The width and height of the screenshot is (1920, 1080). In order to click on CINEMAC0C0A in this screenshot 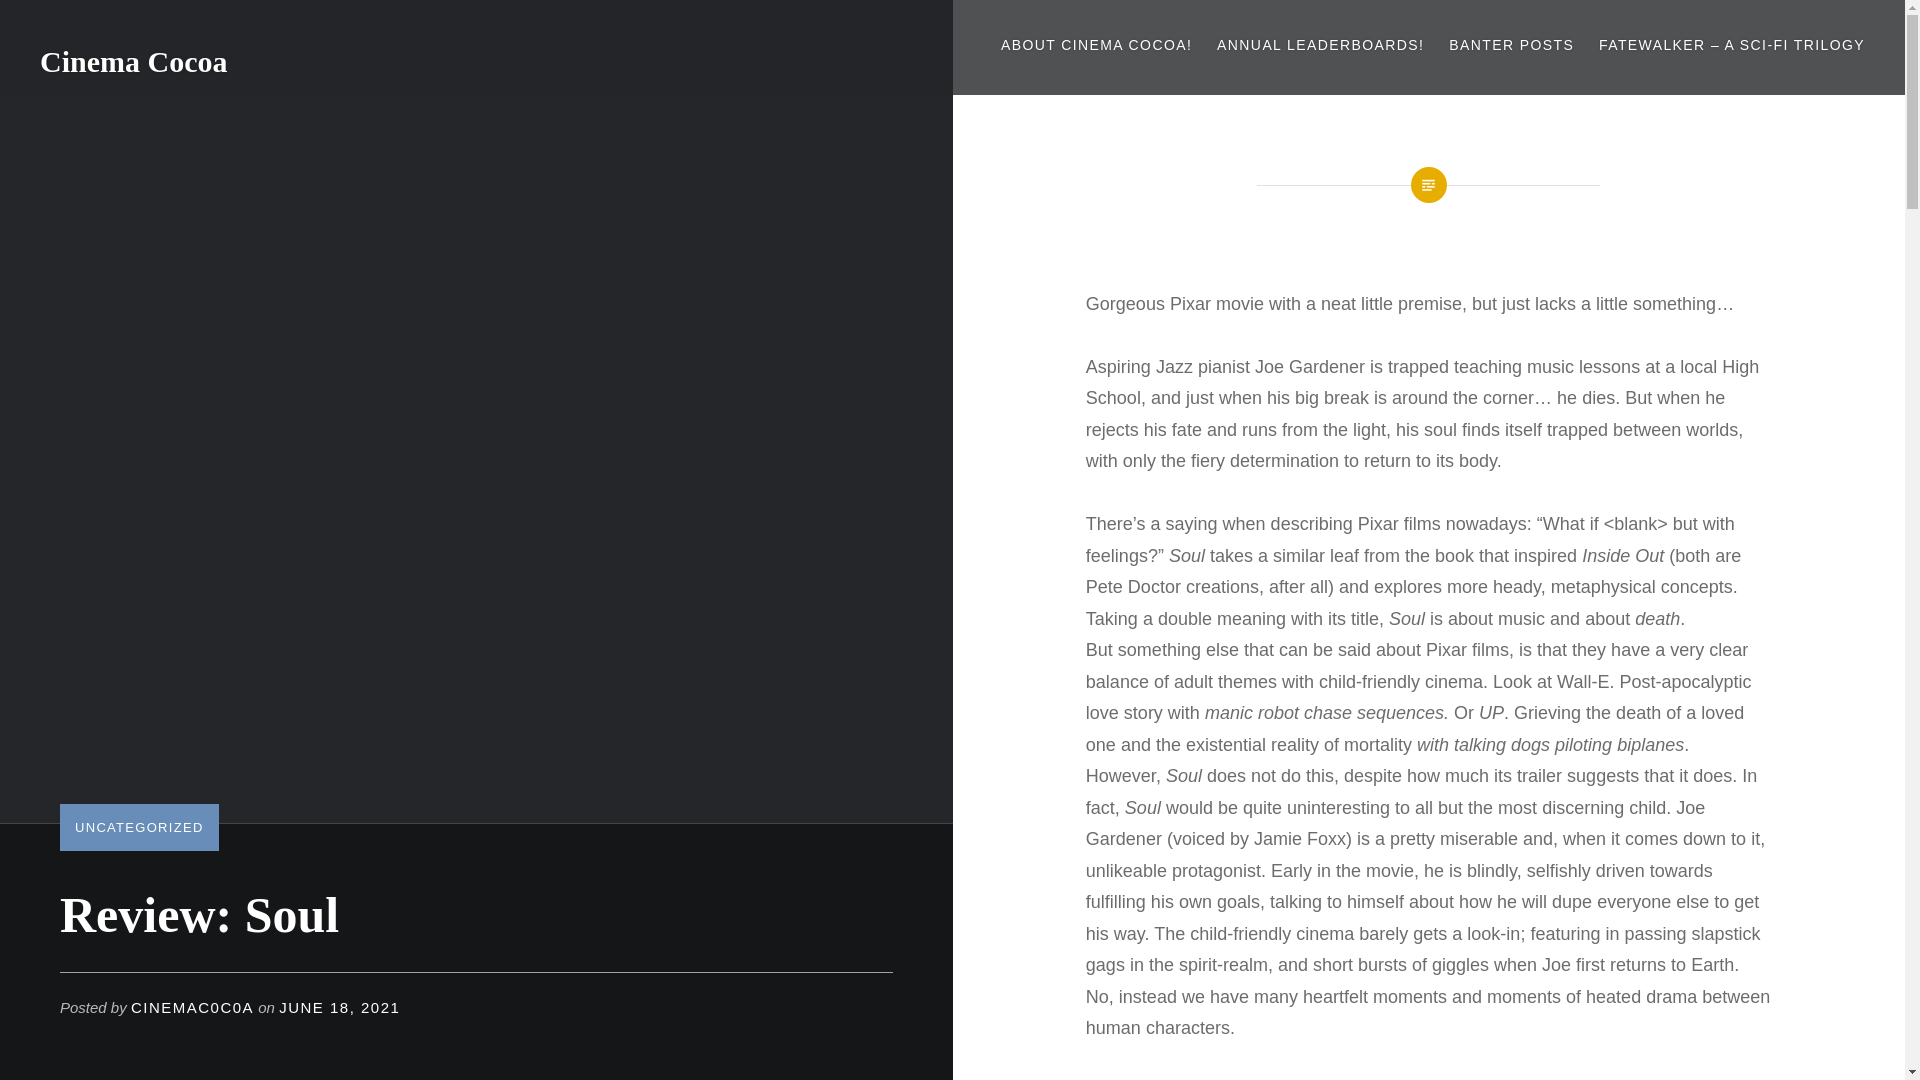, I will do `click(192, 1008)`.